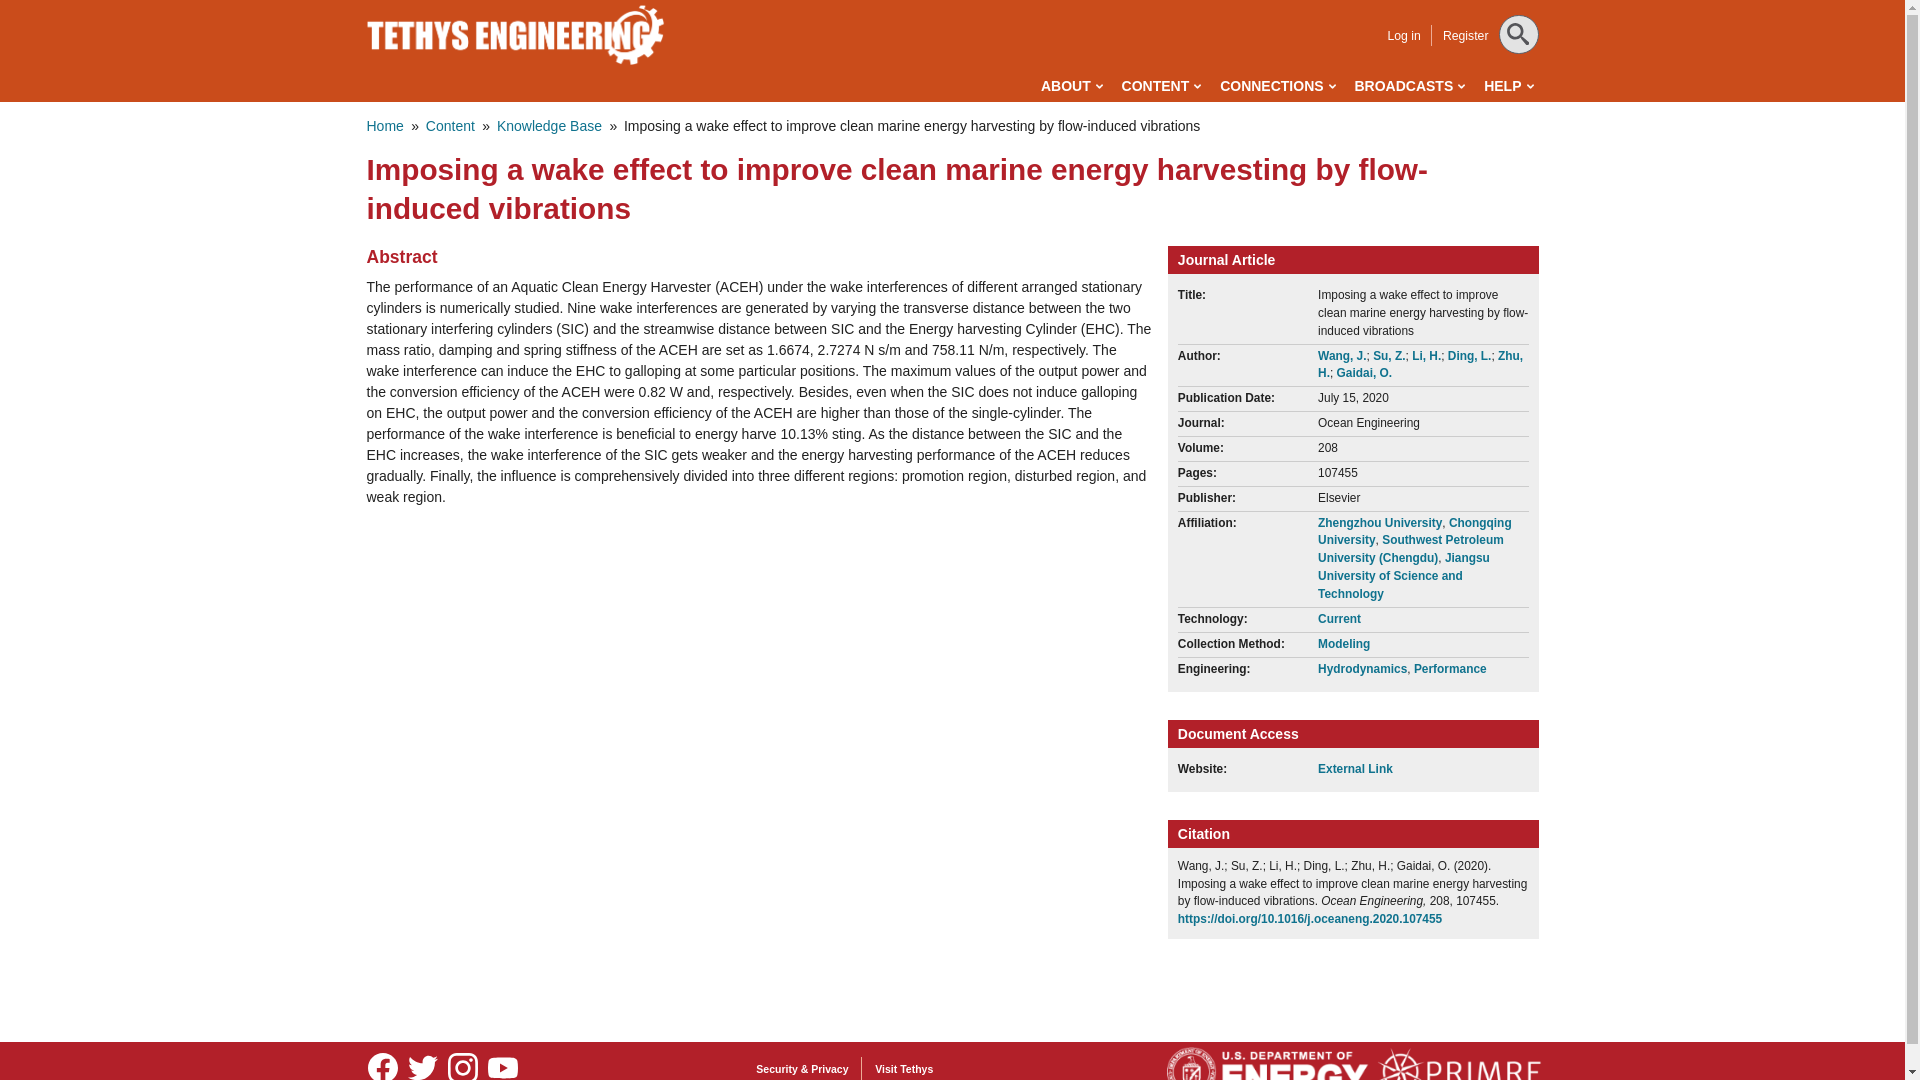 The image size is (1920, 1080). What do you see at coordinates (422, 1064) in the screenshot?
I see `Twitter logo` at bounding box center [422, 1064].